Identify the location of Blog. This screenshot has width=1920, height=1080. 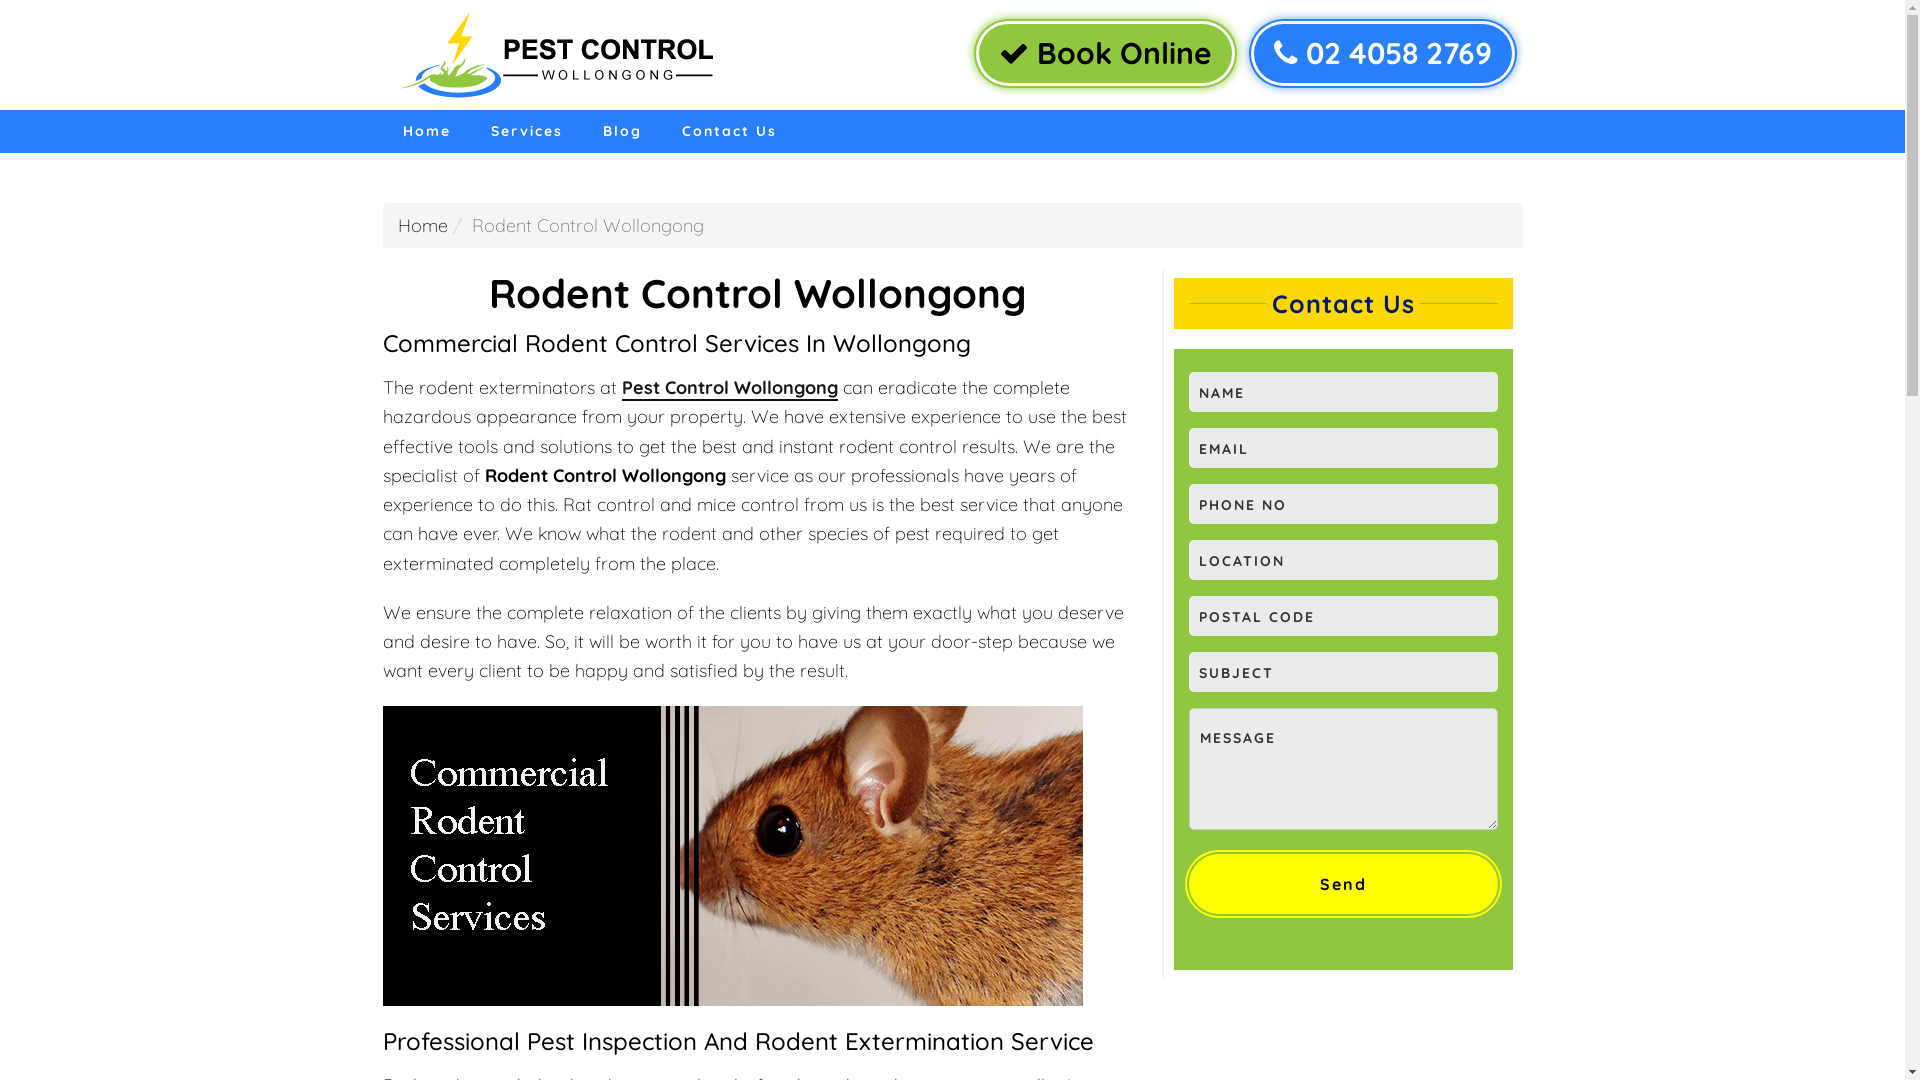
(622, 132).